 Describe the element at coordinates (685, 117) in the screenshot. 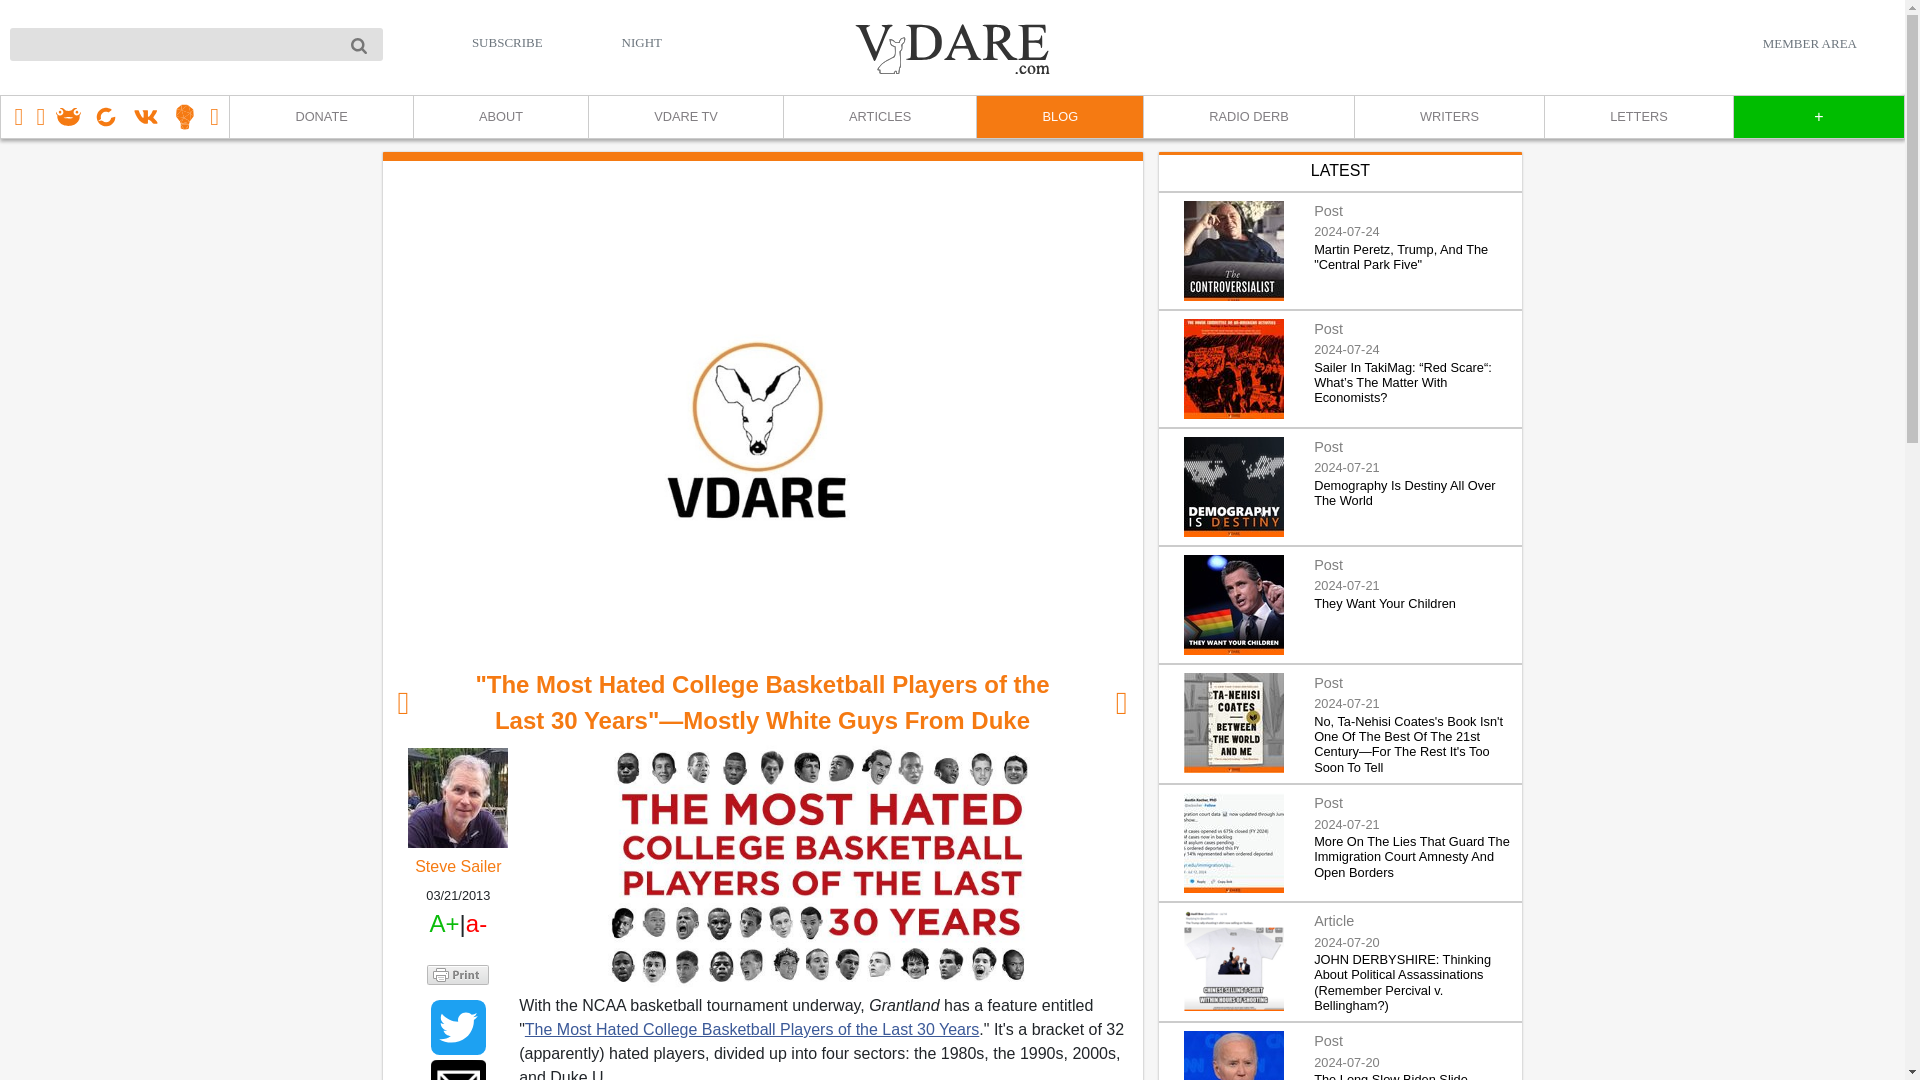

I see `VDARE TV` at that location.